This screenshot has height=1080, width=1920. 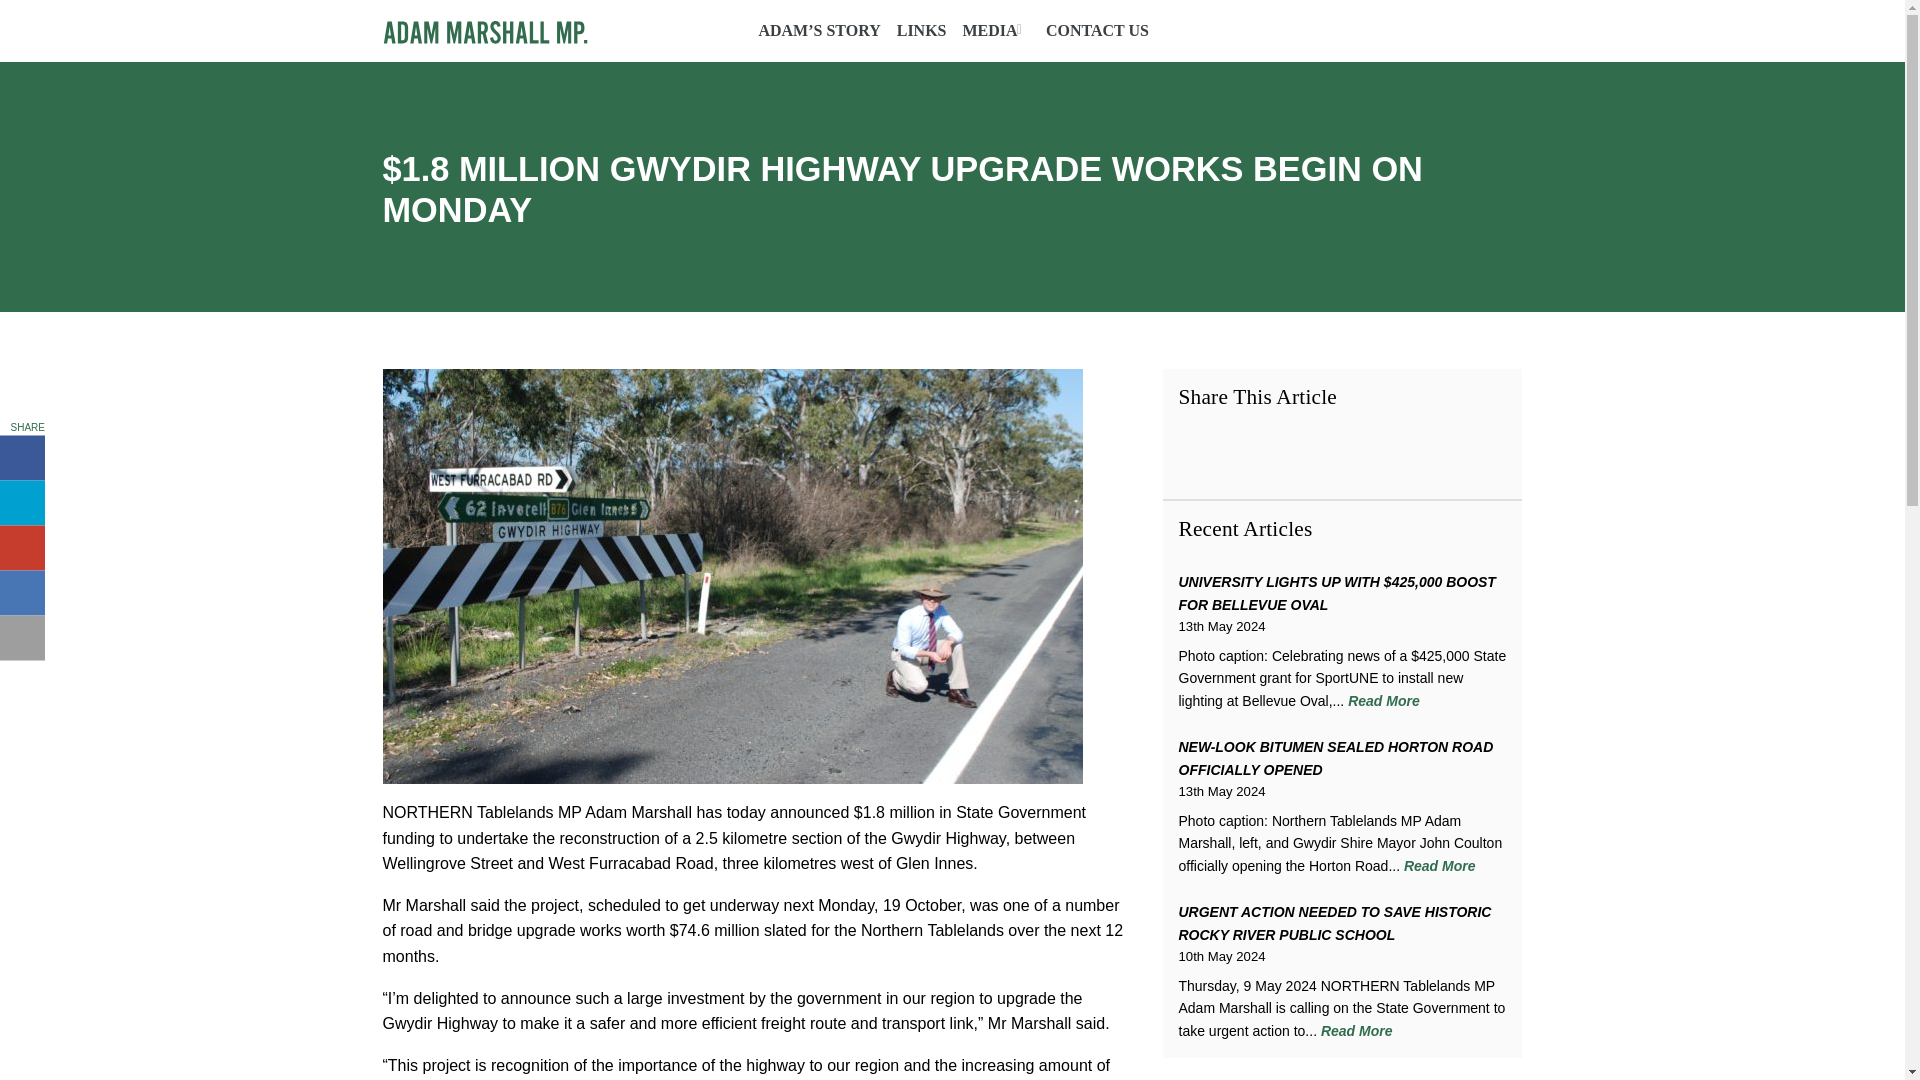 What do you see at coordinates (1097, 30) in the screenshot?
I see `Contact Us` at bounding box center [1097, 30].